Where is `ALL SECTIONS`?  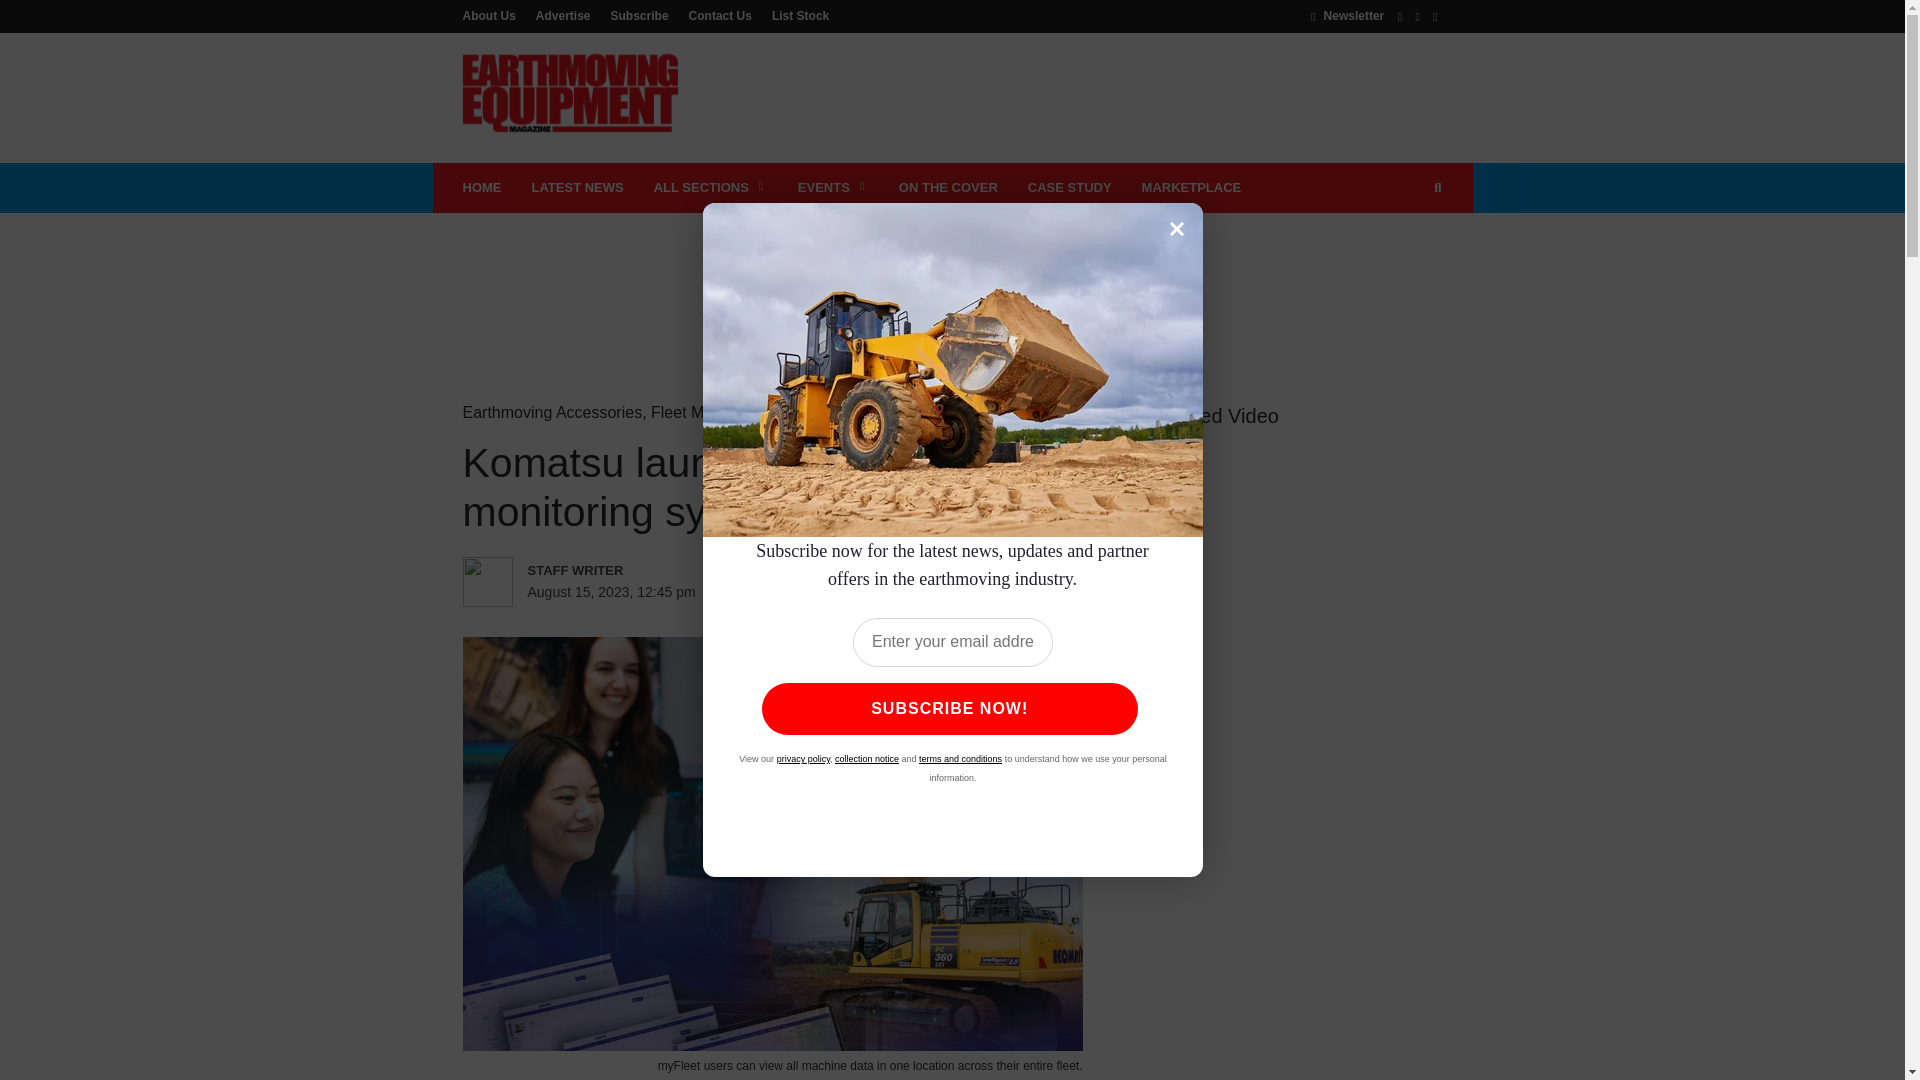
ALL SECTIONS is located at coordinates (711, 188).